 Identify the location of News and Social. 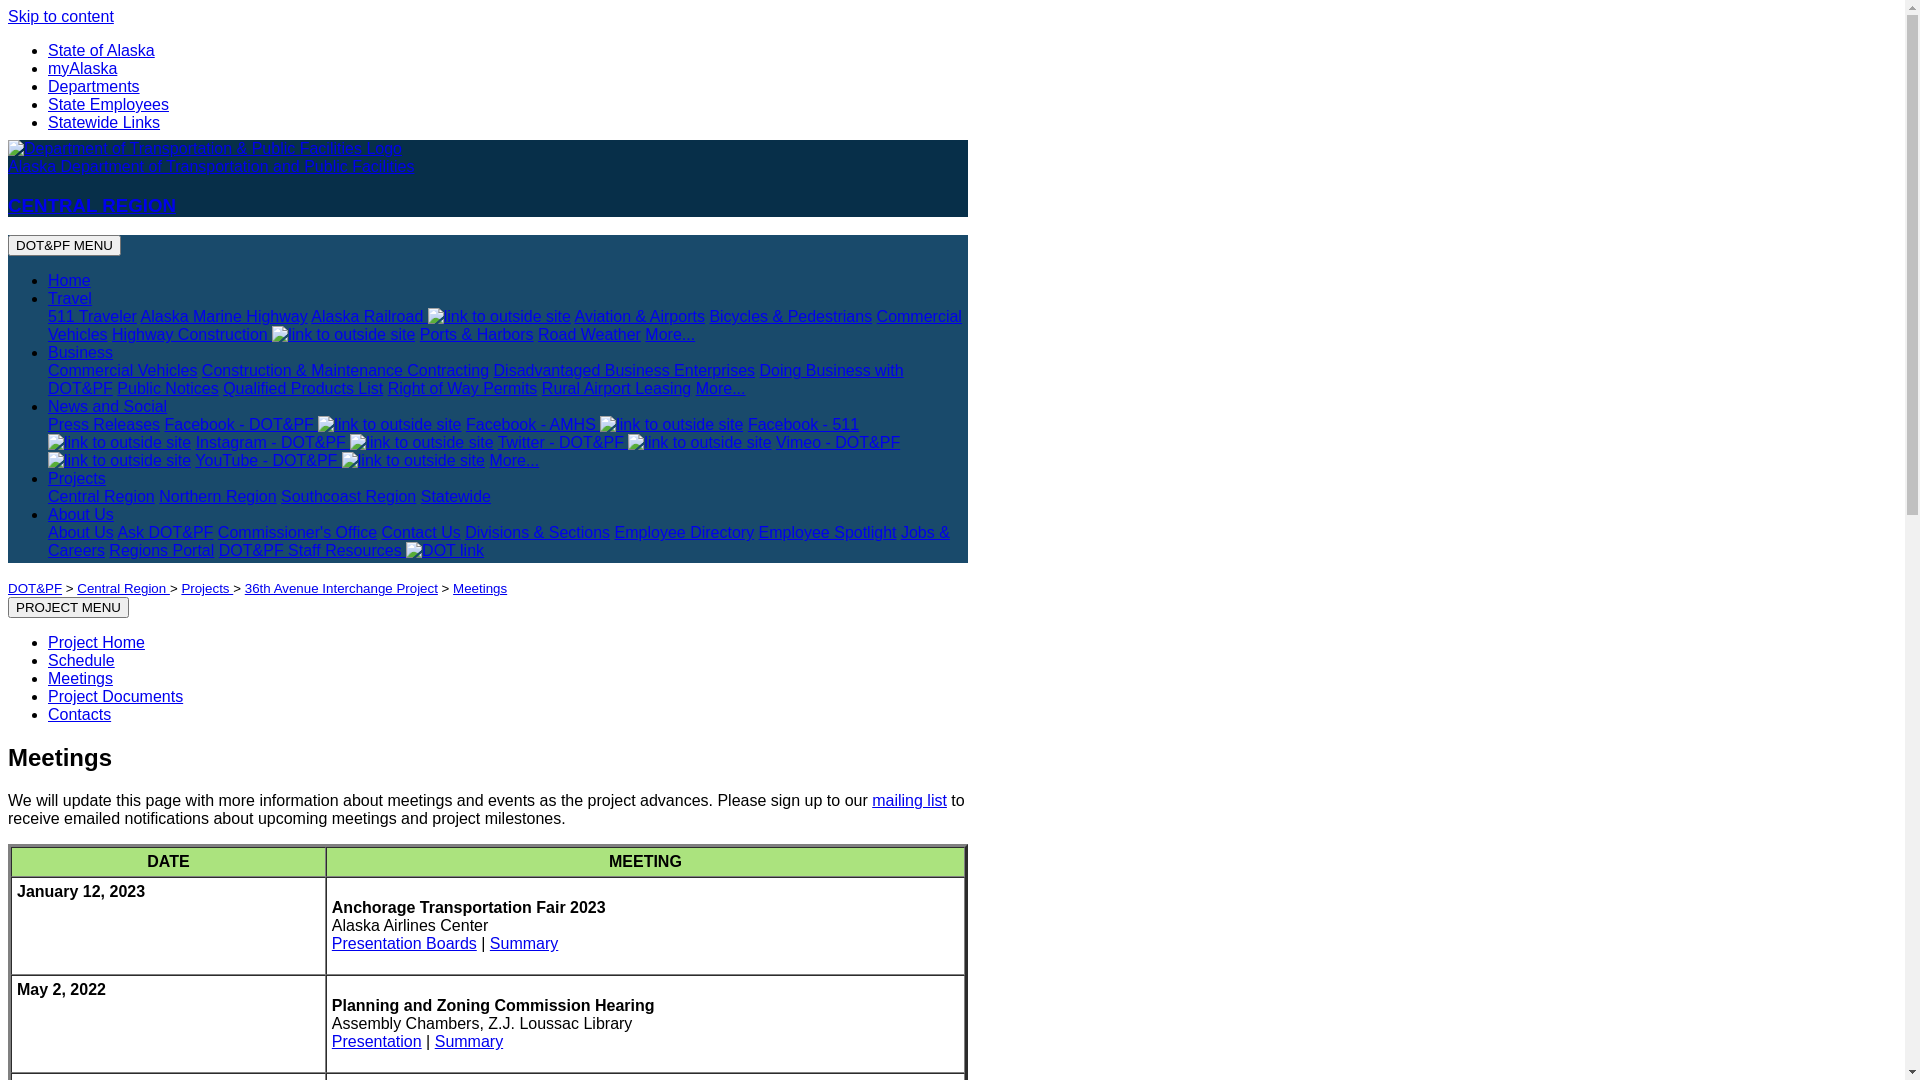
(108, 406).